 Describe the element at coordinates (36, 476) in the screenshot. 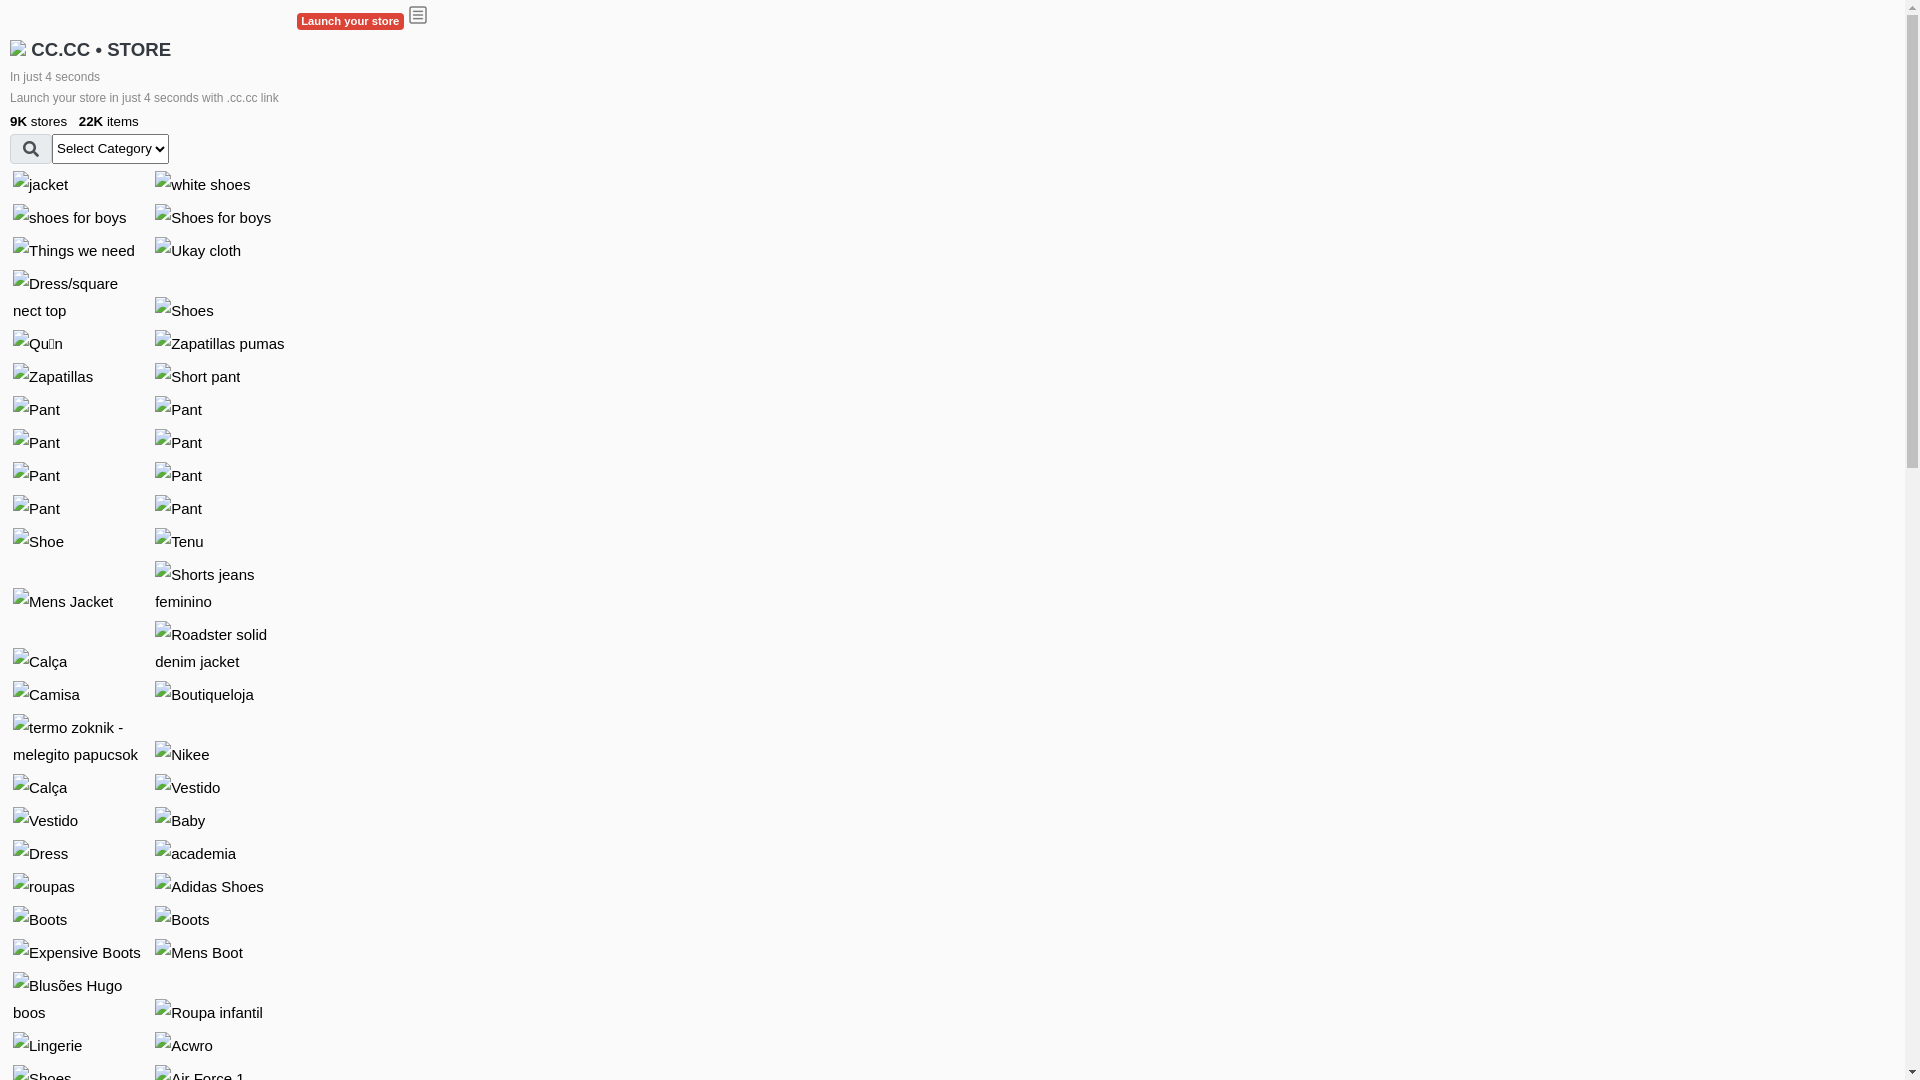

I see `Pant` at that location.